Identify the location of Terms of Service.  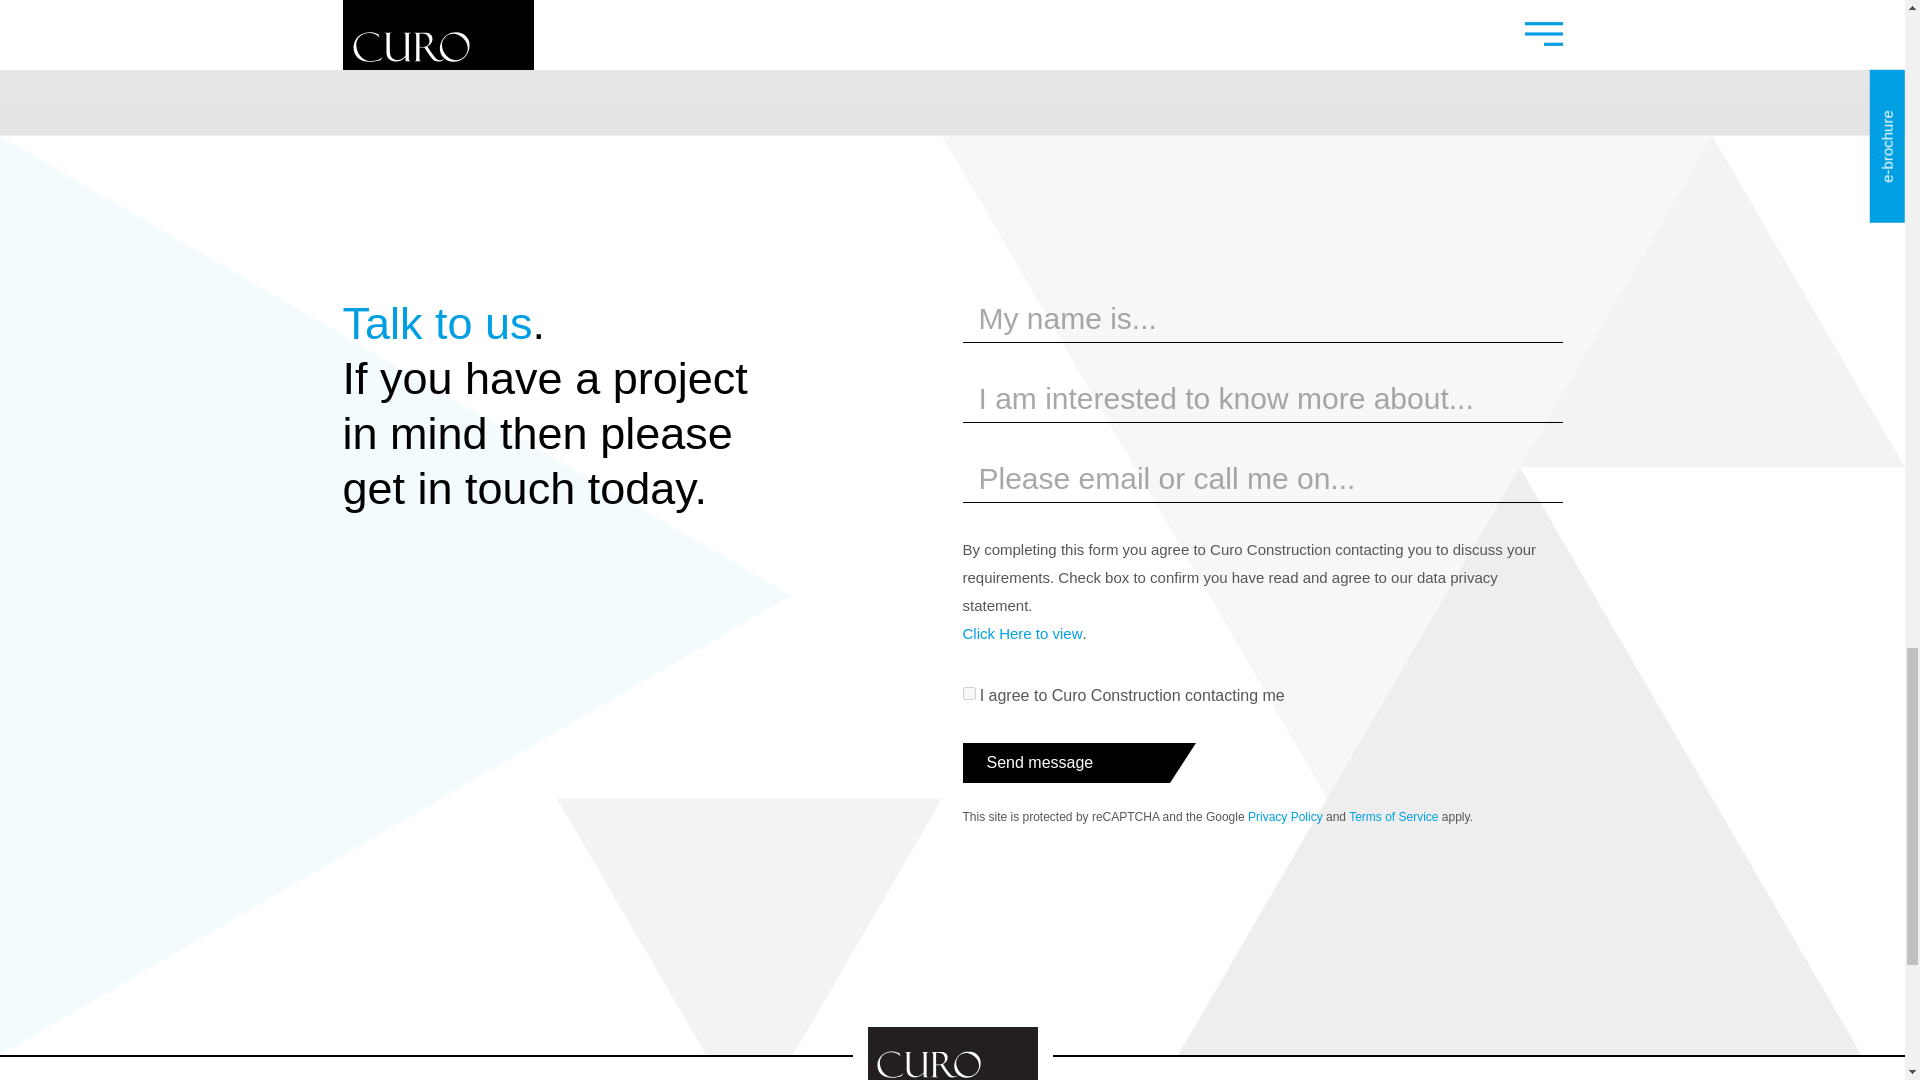
(1394, 817).